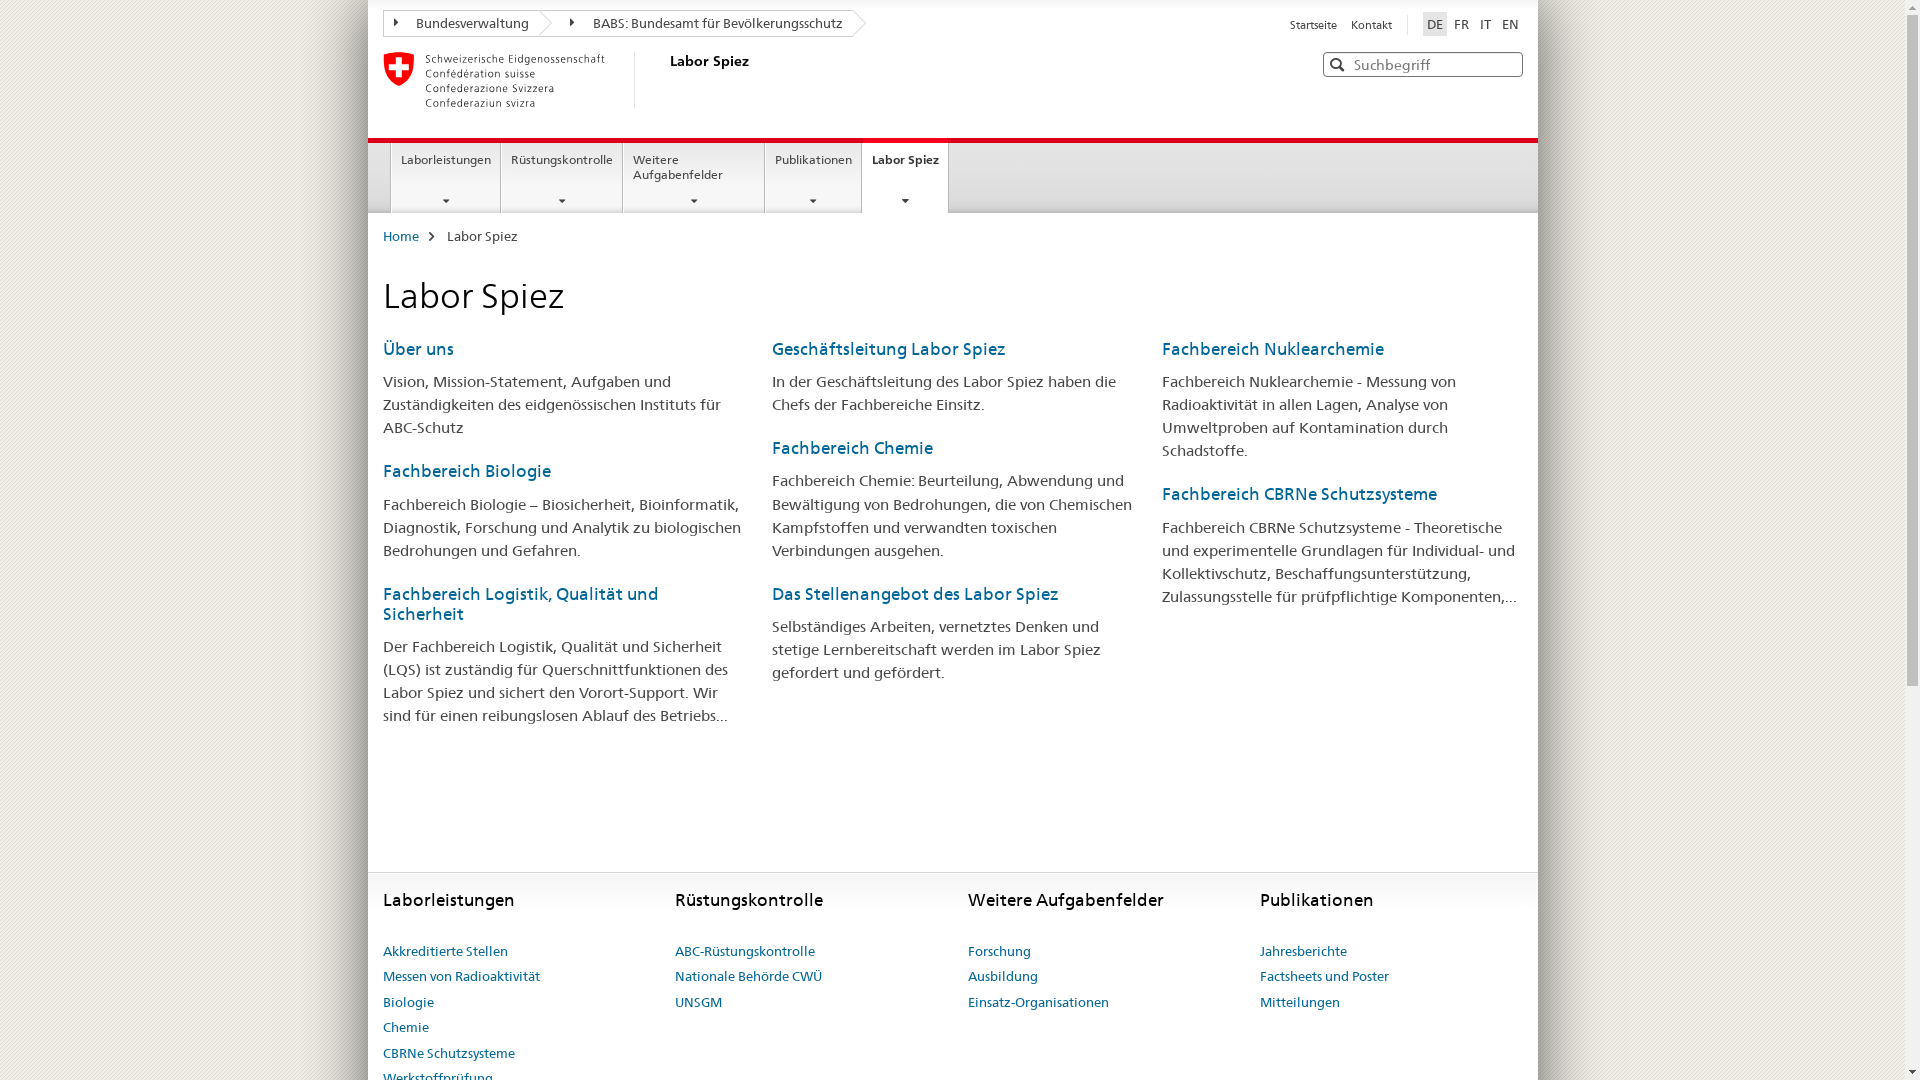 The width and height of the screenshot is (1920, 1080). What do you see at coordinates (1000, 952) in the screenshot?
I see `Forschung` at bounding box center [1000, 952].